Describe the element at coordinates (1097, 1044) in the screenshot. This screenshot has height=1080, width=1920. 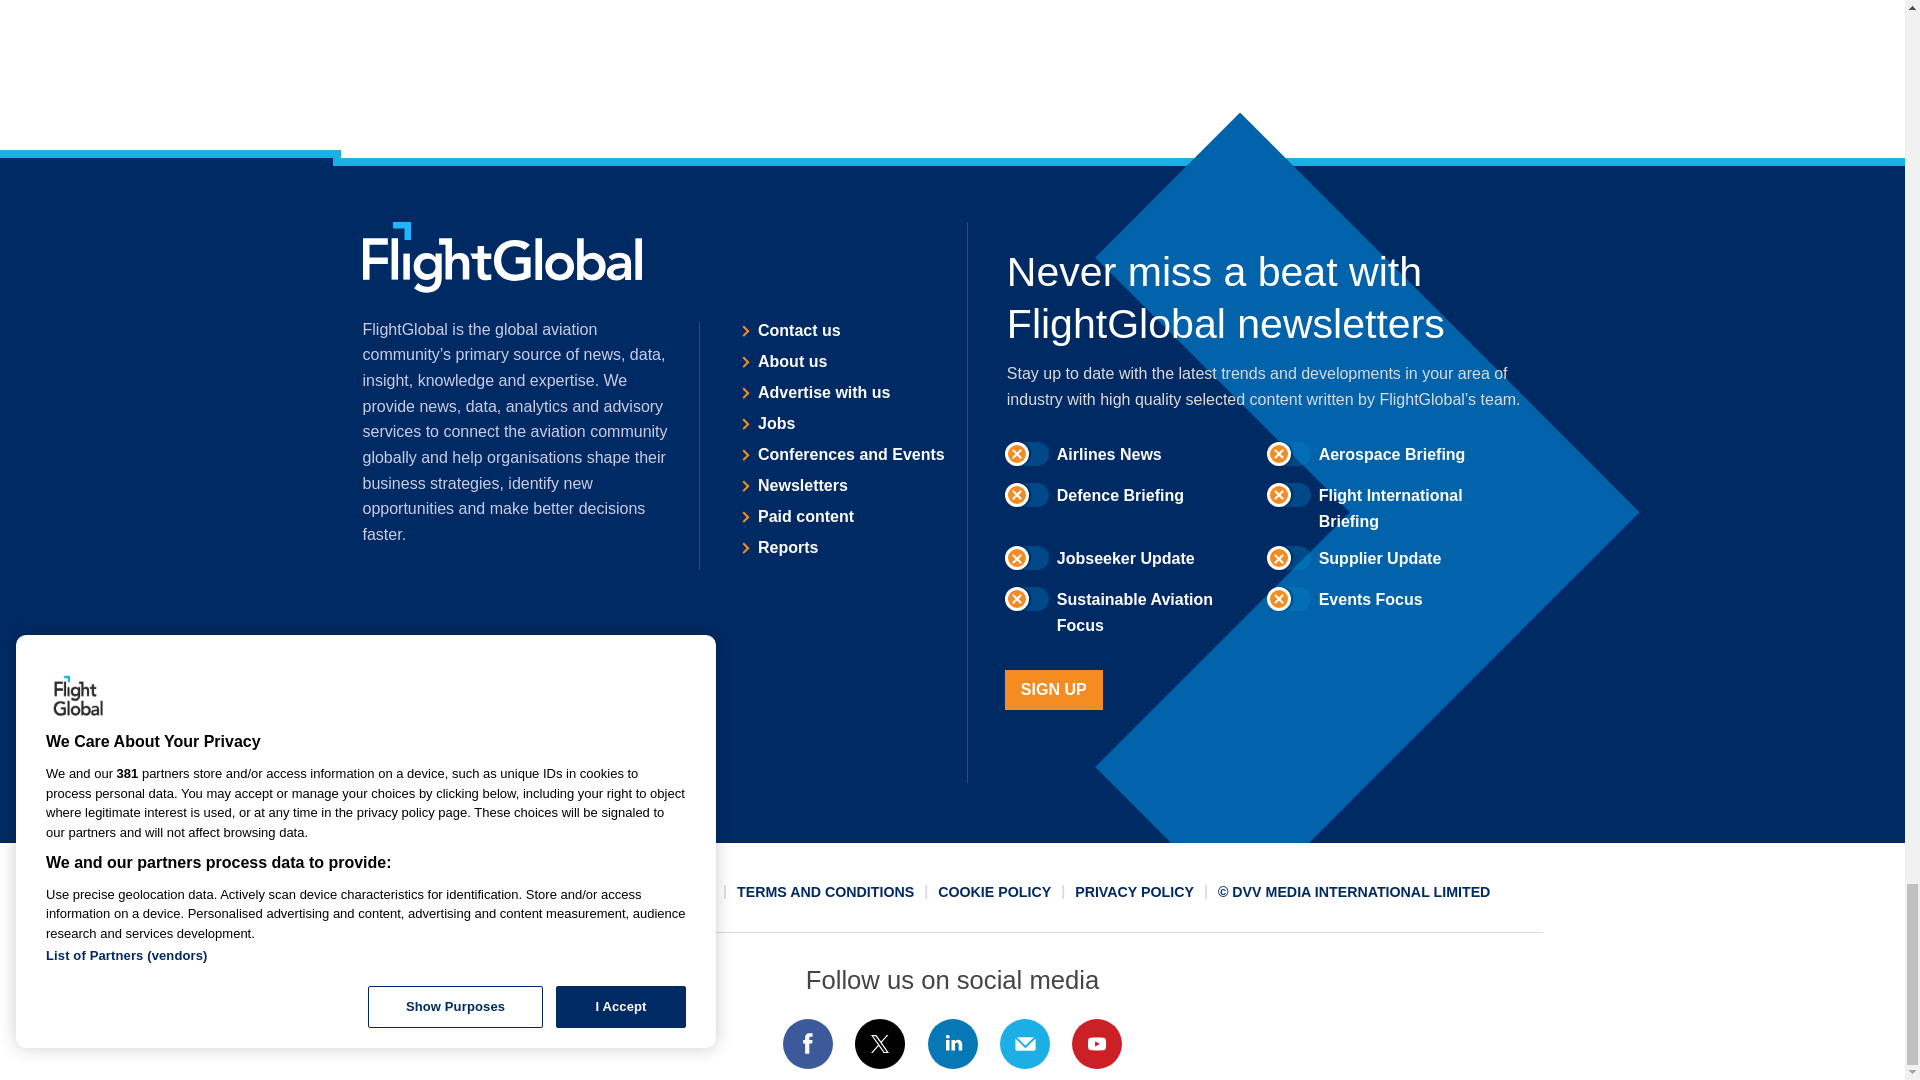
I see `Connect with us on Youtube` at that location.